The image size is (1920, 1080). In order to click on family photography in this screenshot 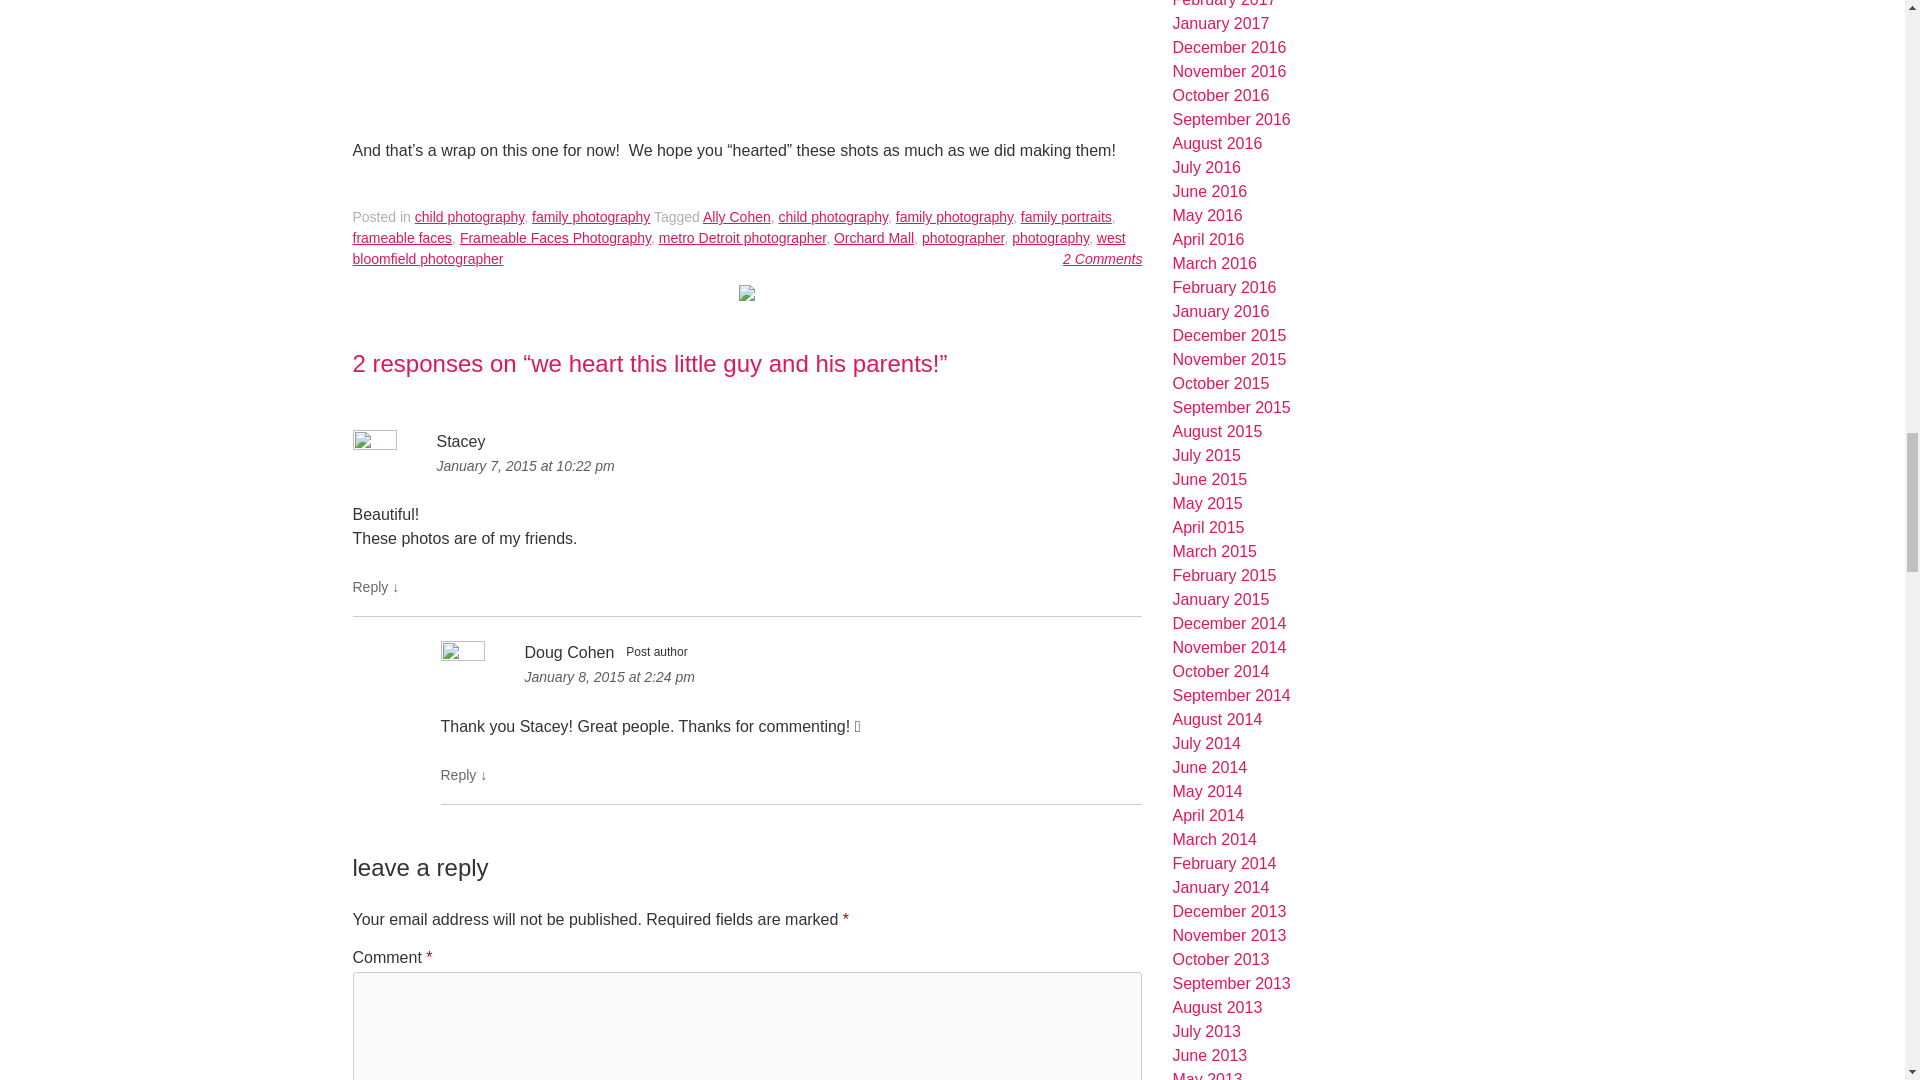, I will do `click(590, 216)`.